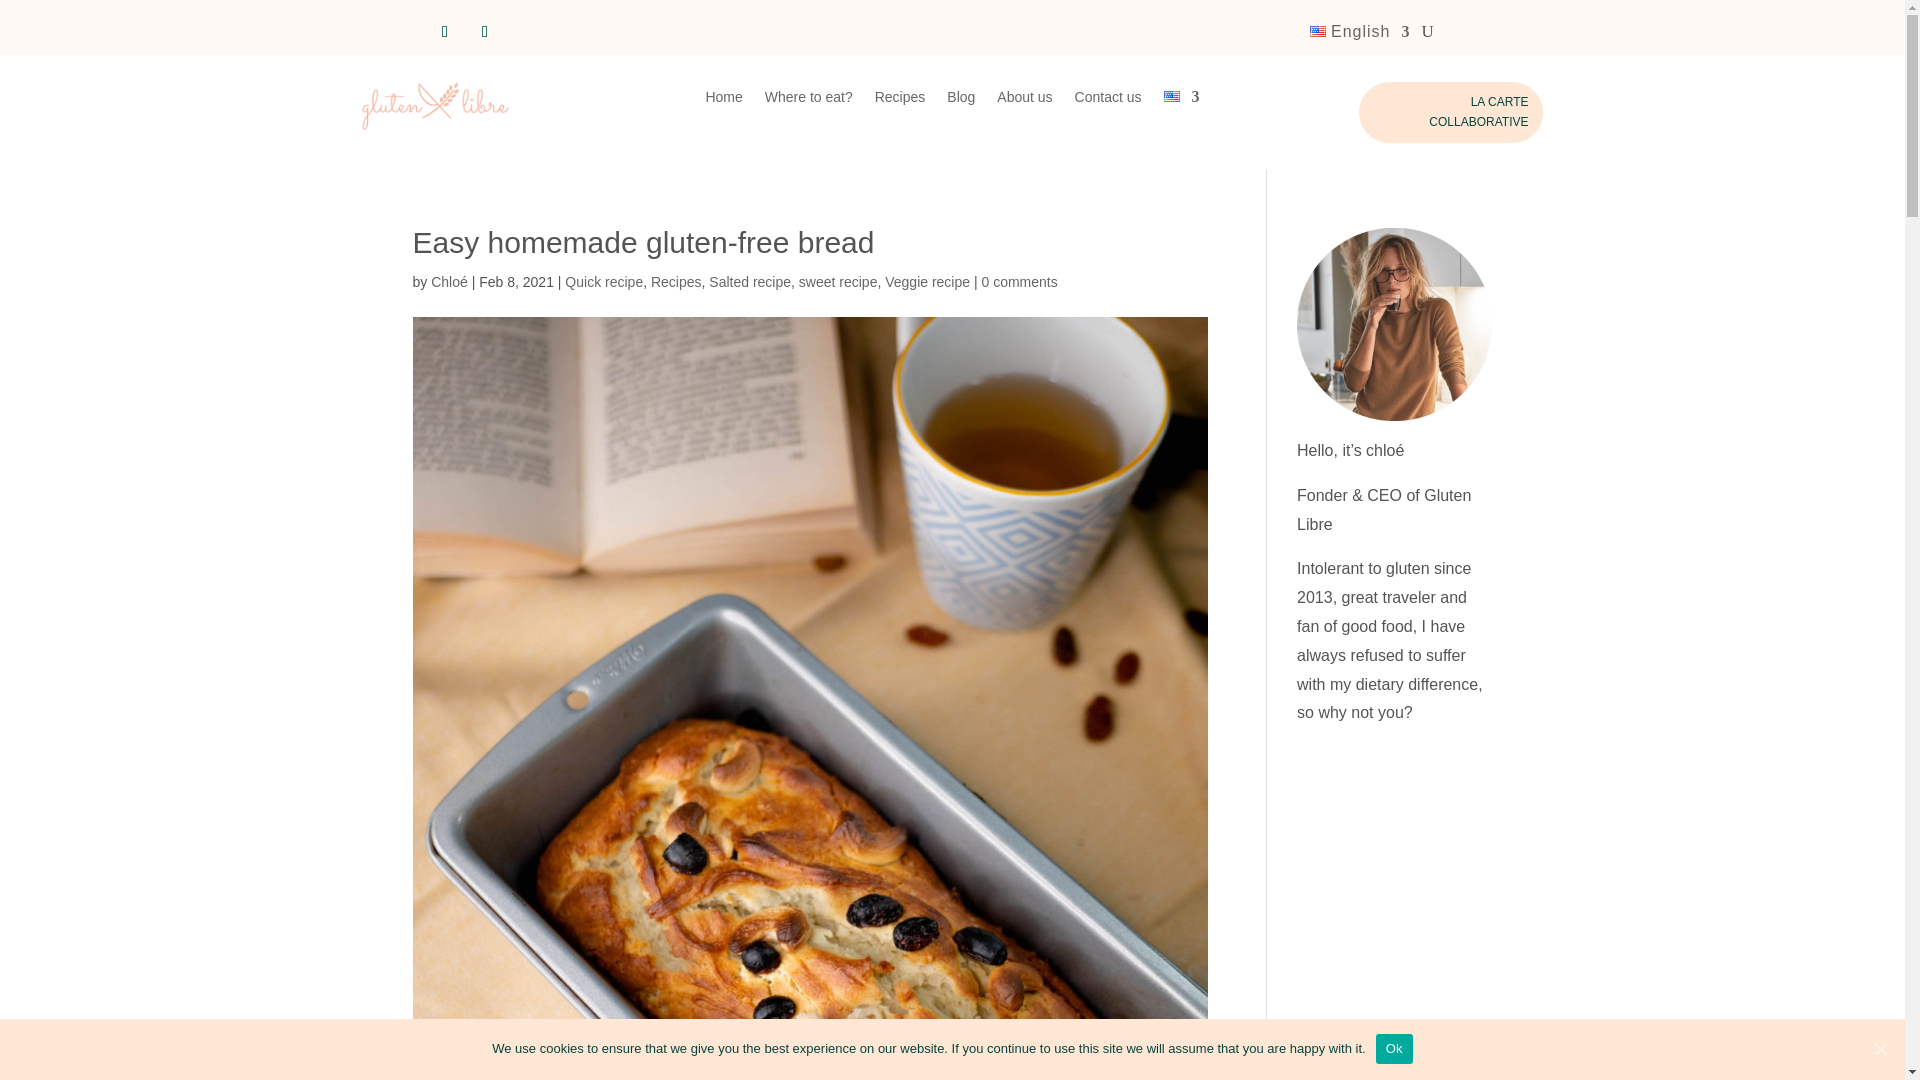 The height and width of the screenshot is (1080, 1920). I want to click on Follow on Instagram, so click(484, 32).